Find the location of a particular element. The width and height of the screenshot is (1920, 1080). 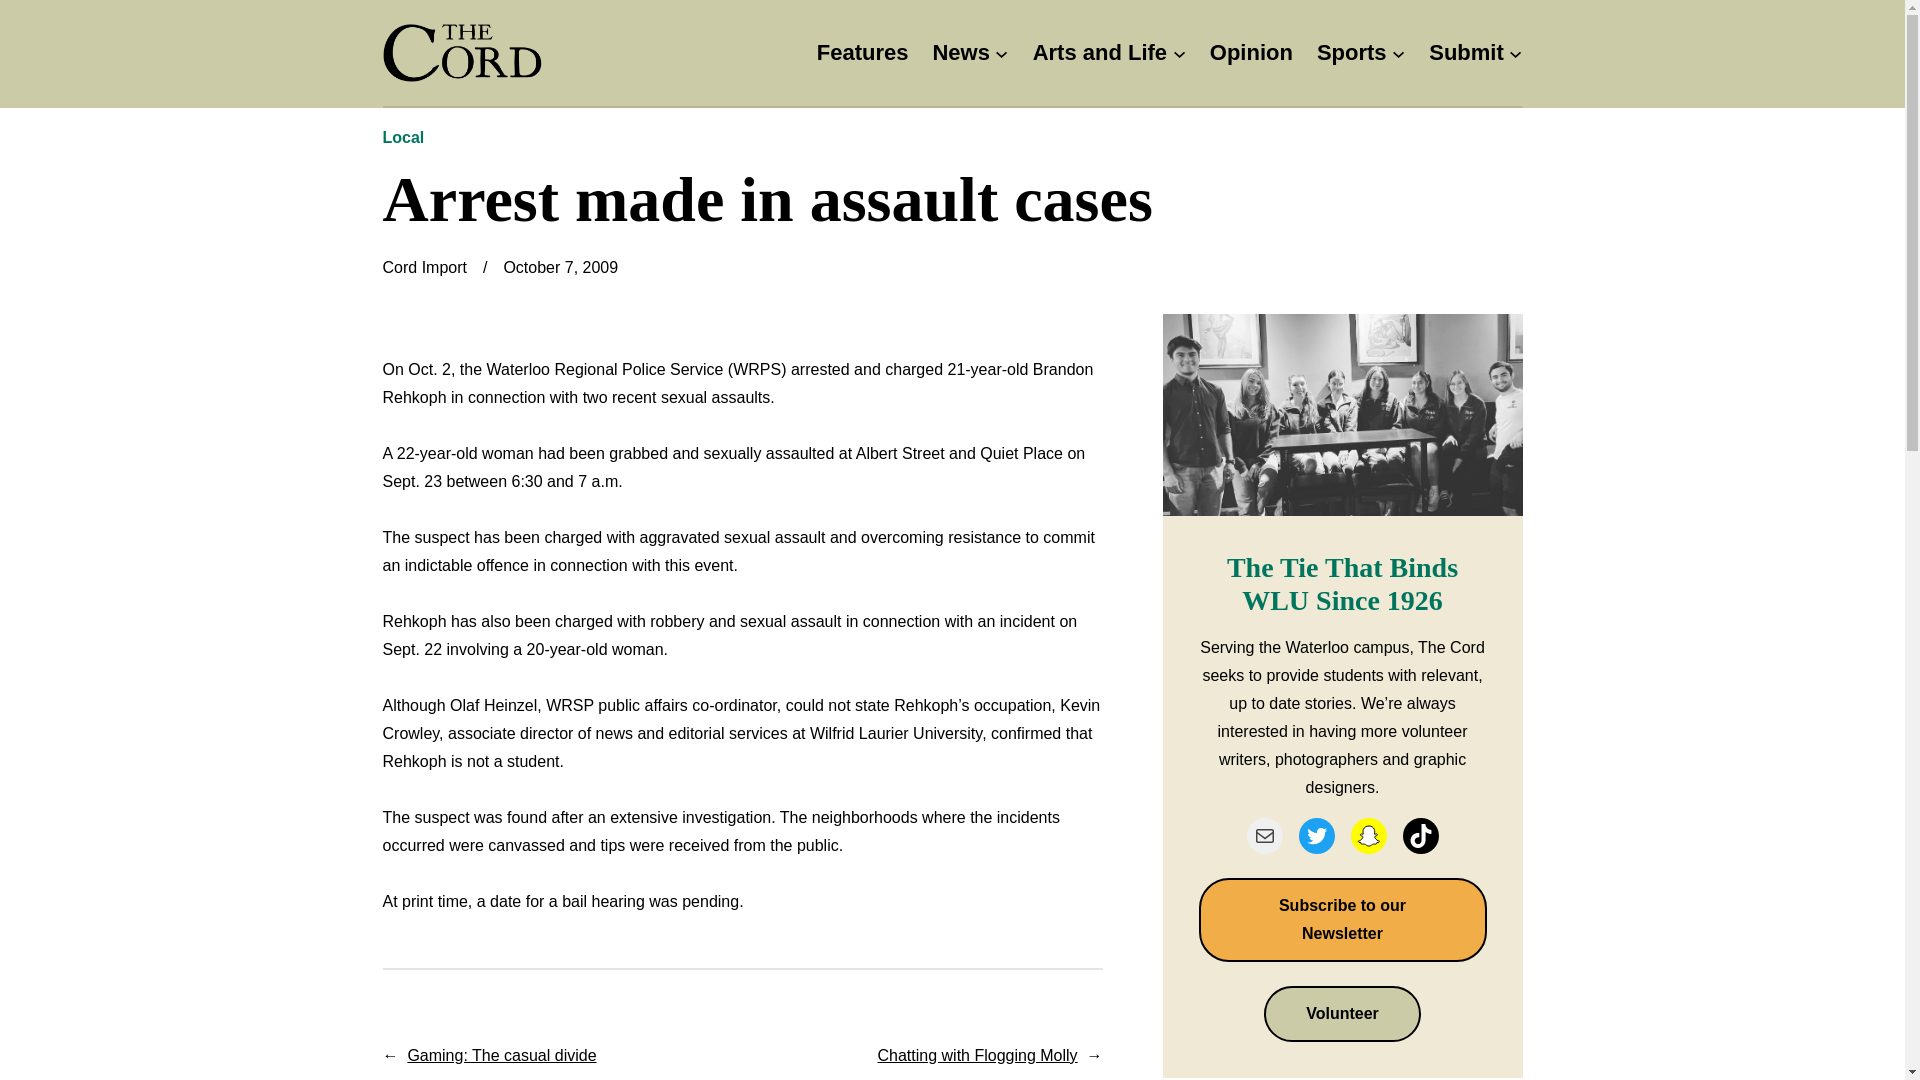

Gaming: The casual divide is located at coordinates (501, 1054).